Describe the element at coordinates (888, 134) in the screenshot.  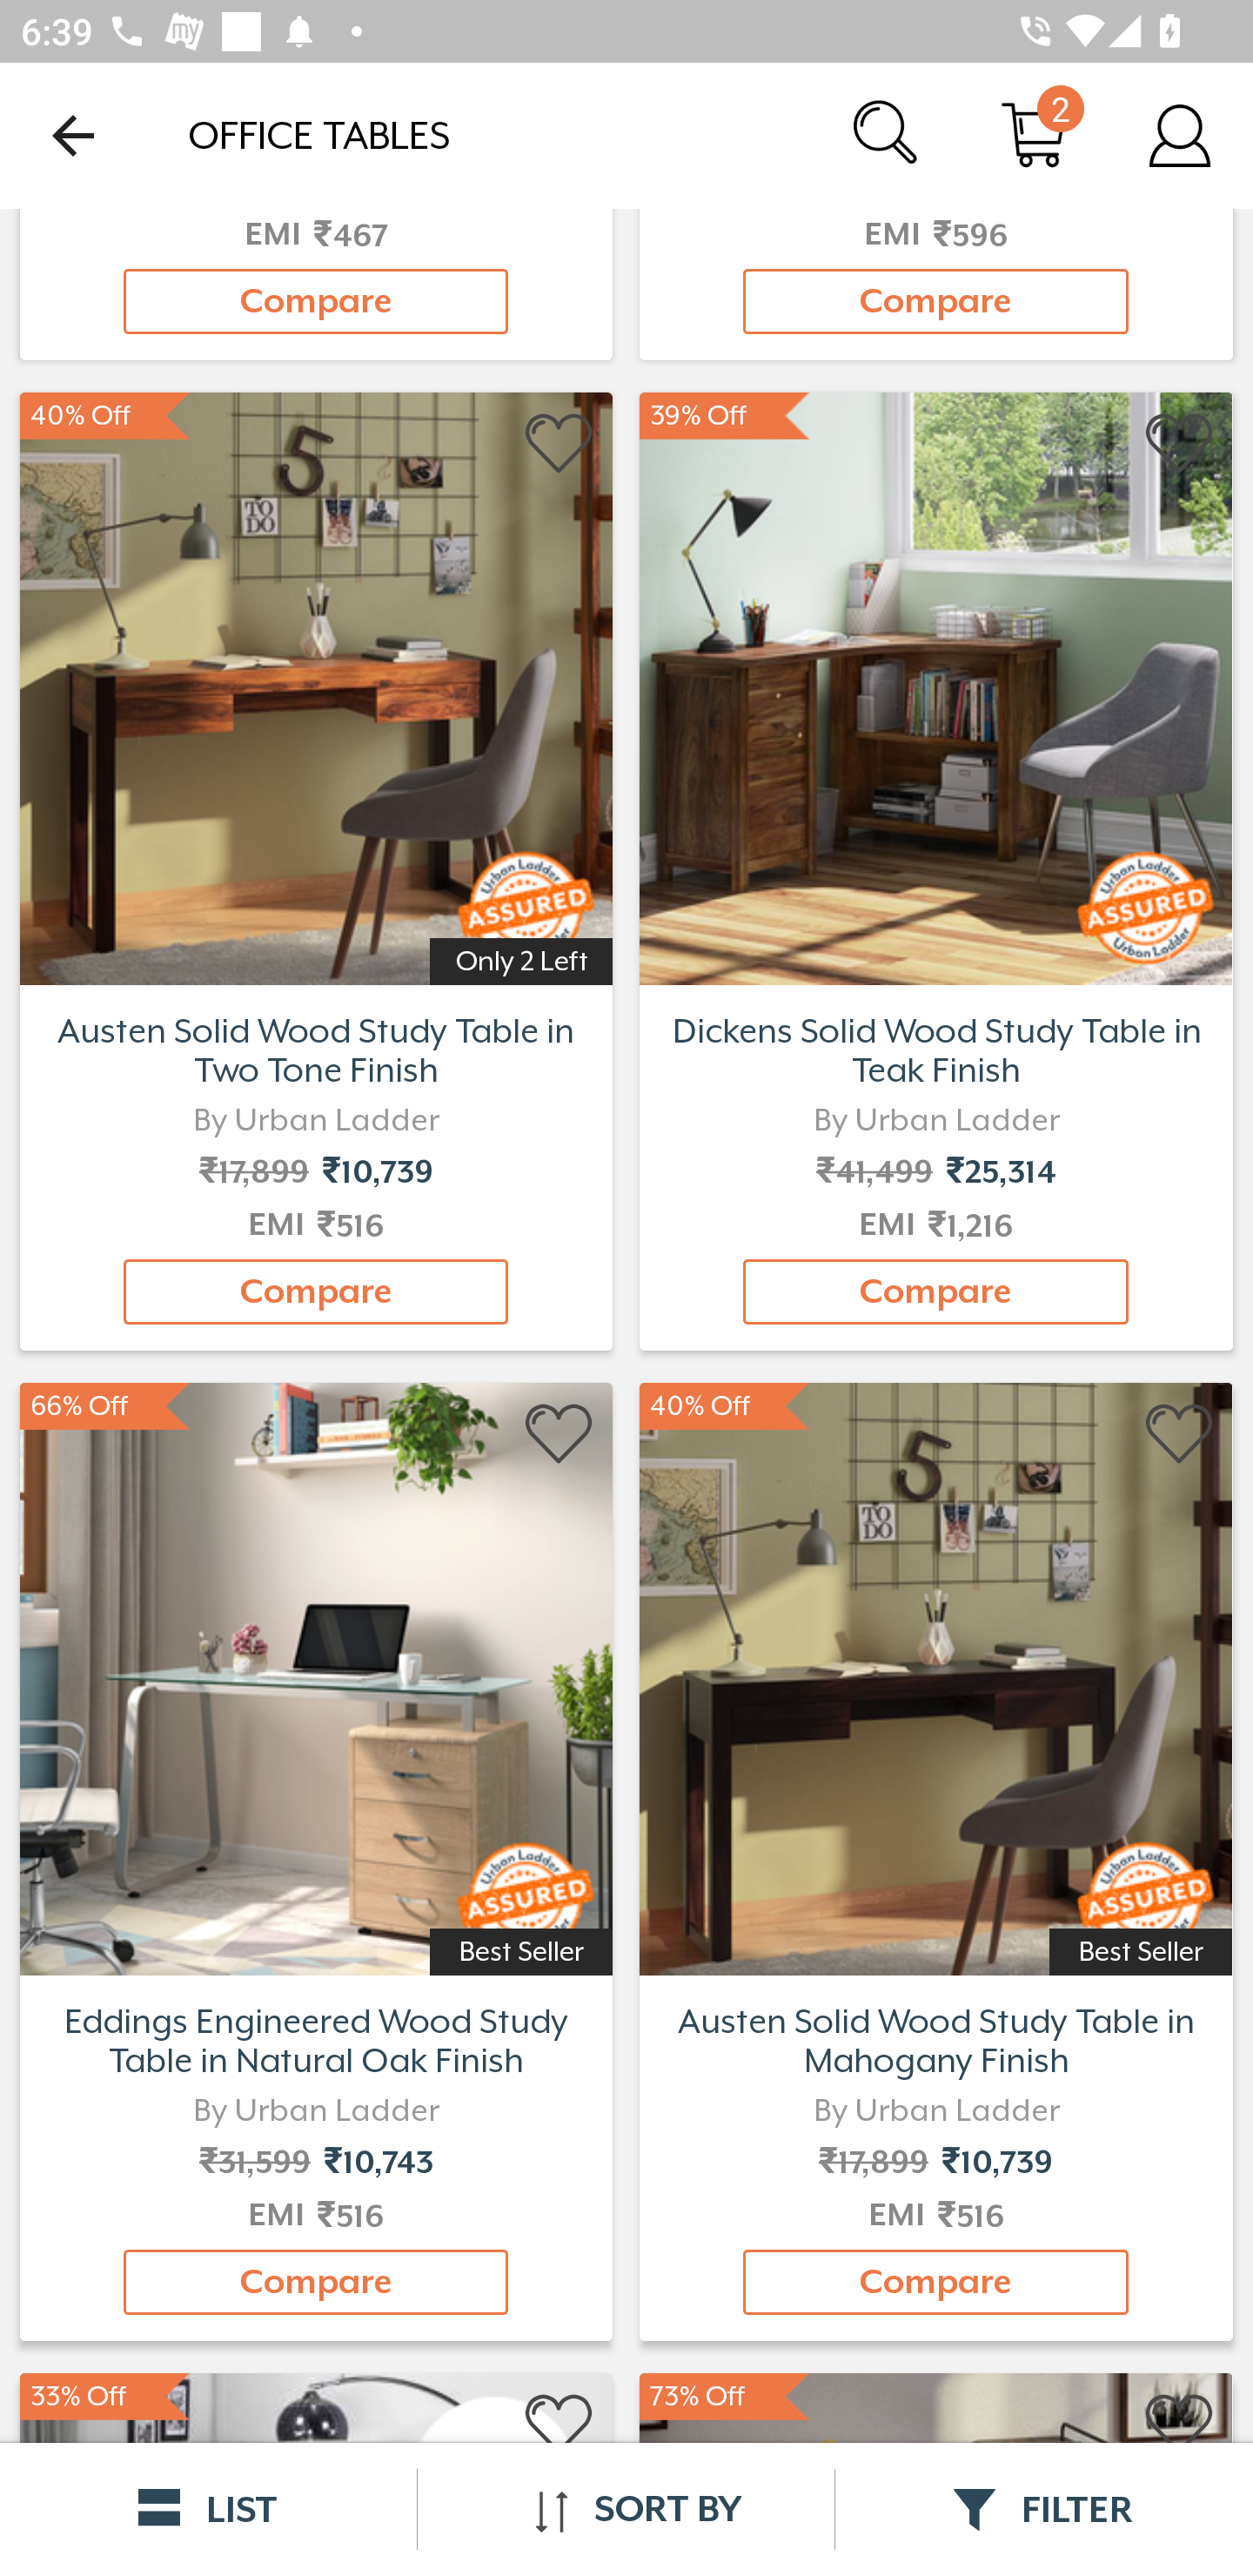
I see `Search` at that location.